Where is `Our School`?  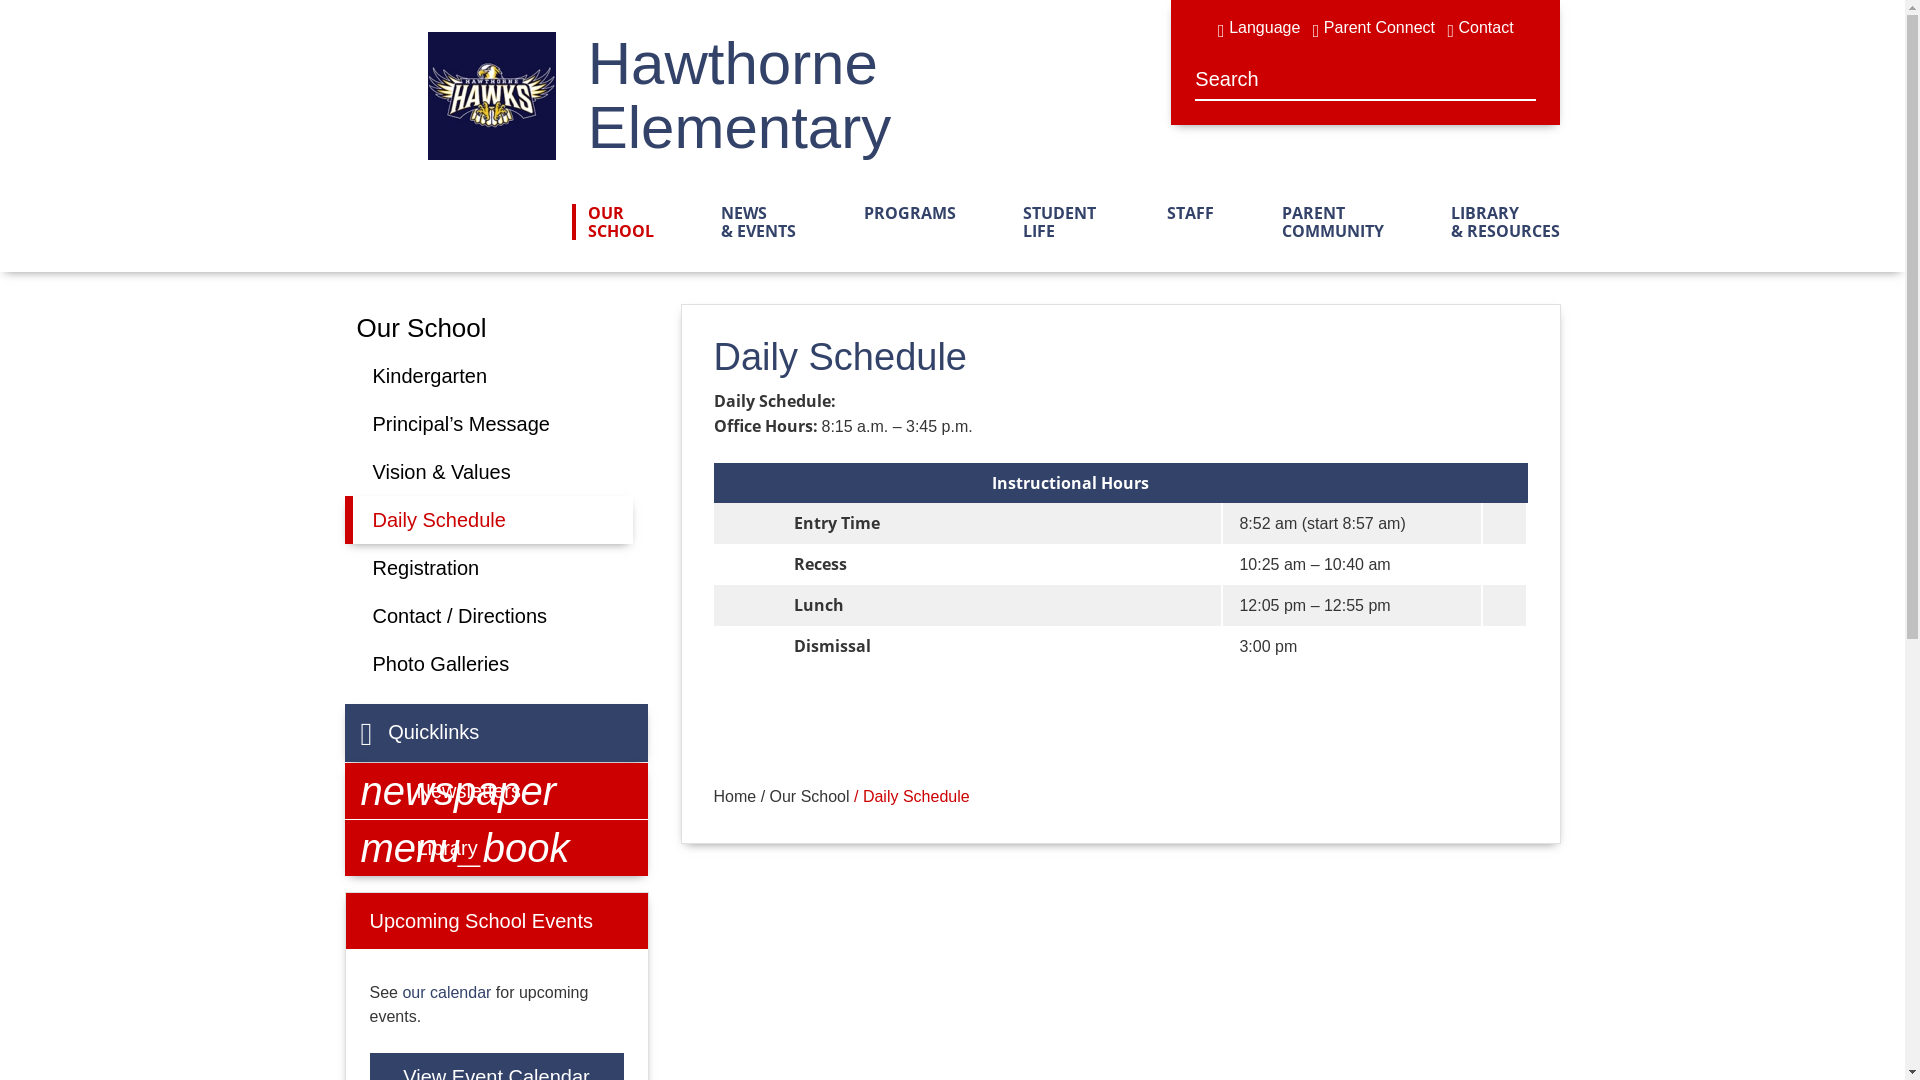 Our School is located at coordinates (810, 796).